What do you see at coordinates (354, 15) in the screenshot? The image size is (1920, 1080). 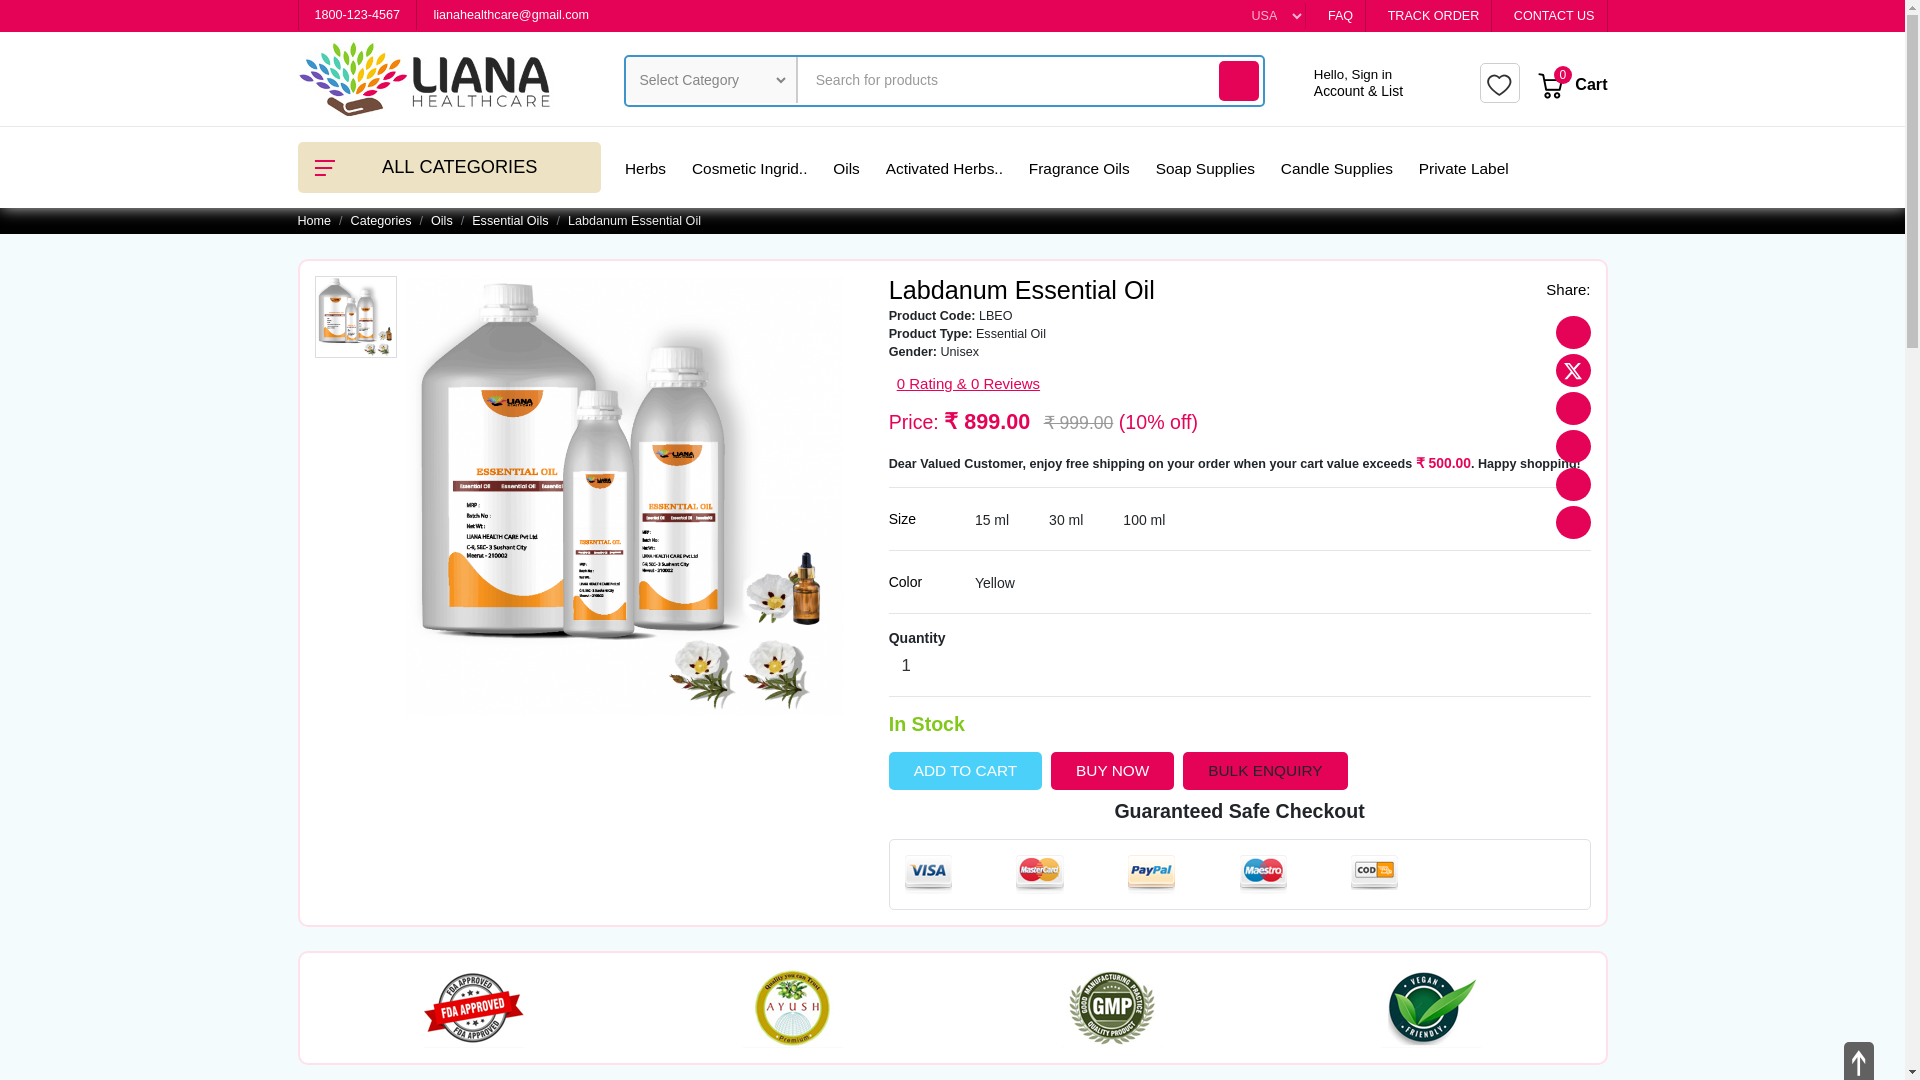 I see `Call Us` at bounding box center [354, 15].